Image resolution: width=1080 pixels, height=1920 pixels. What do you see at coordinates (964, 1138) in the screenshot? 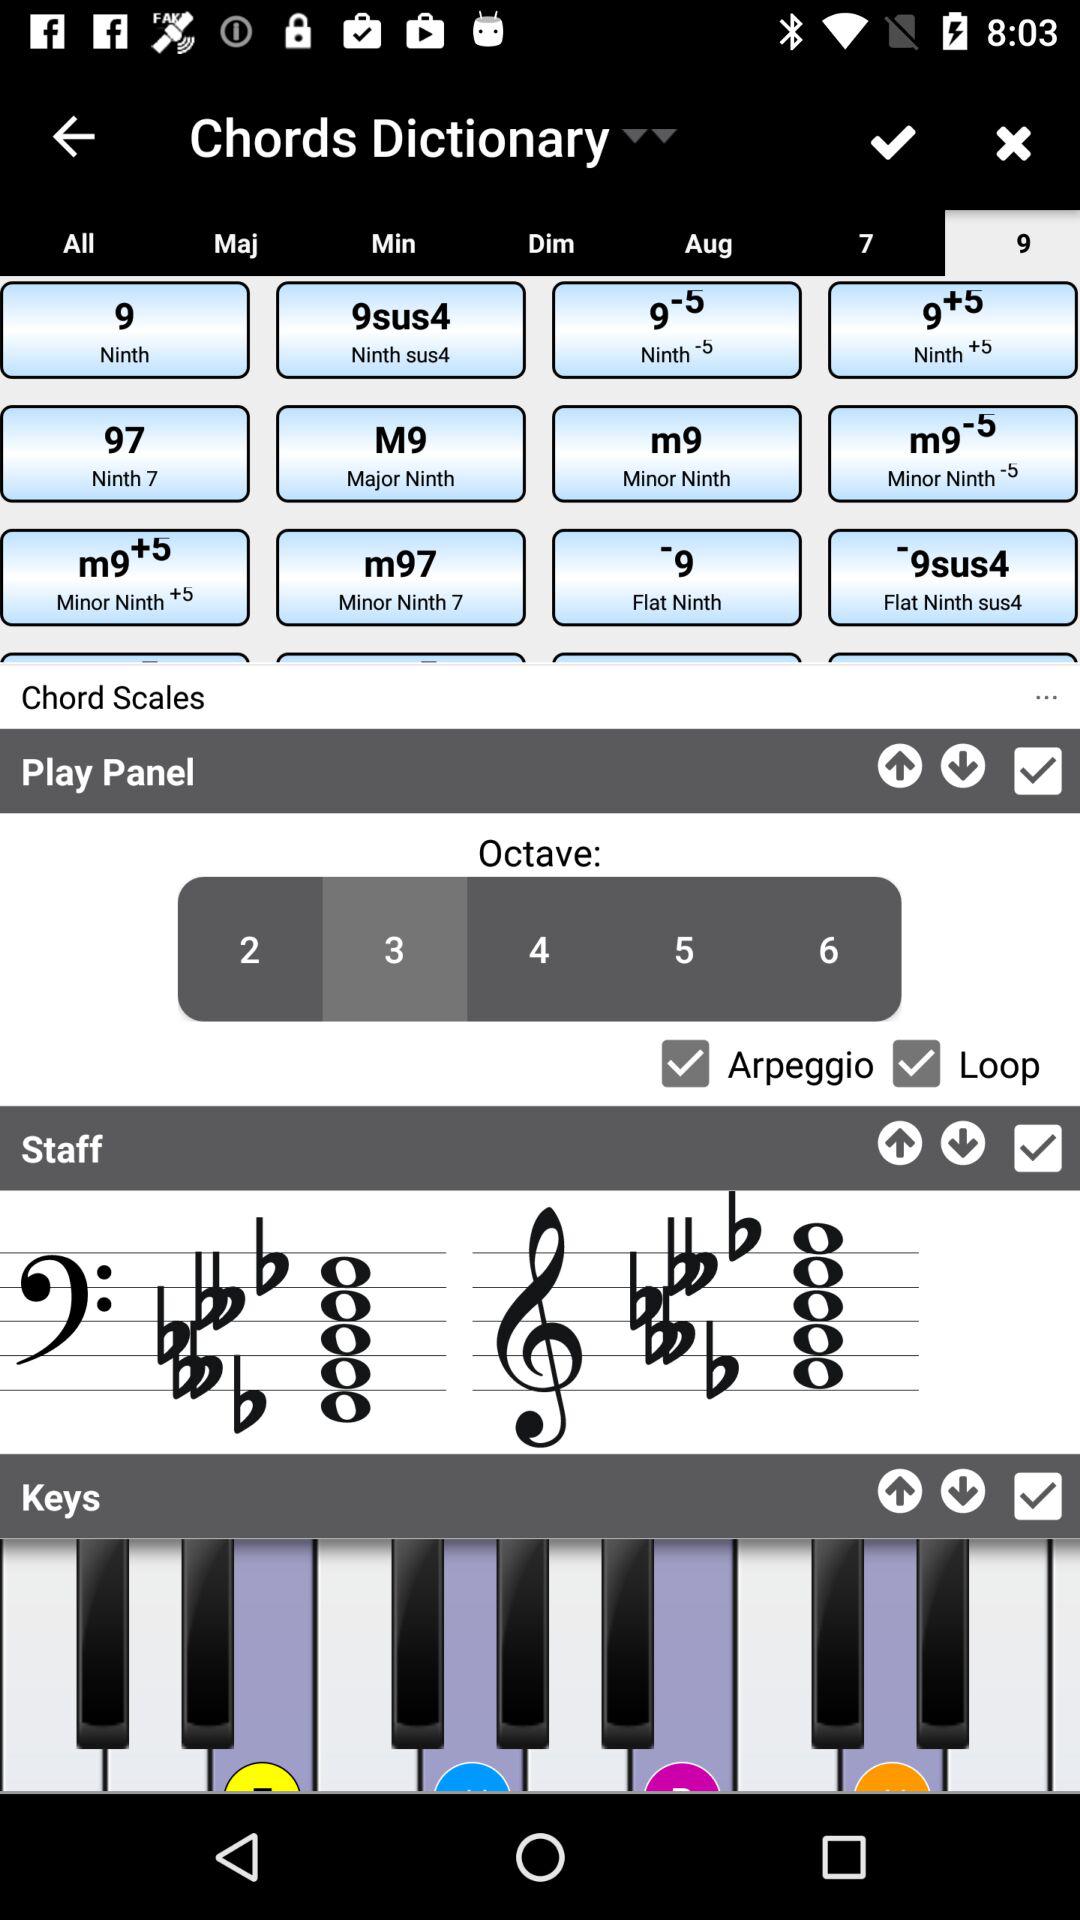
I see `go down option` at bounding box center [964, 1138].